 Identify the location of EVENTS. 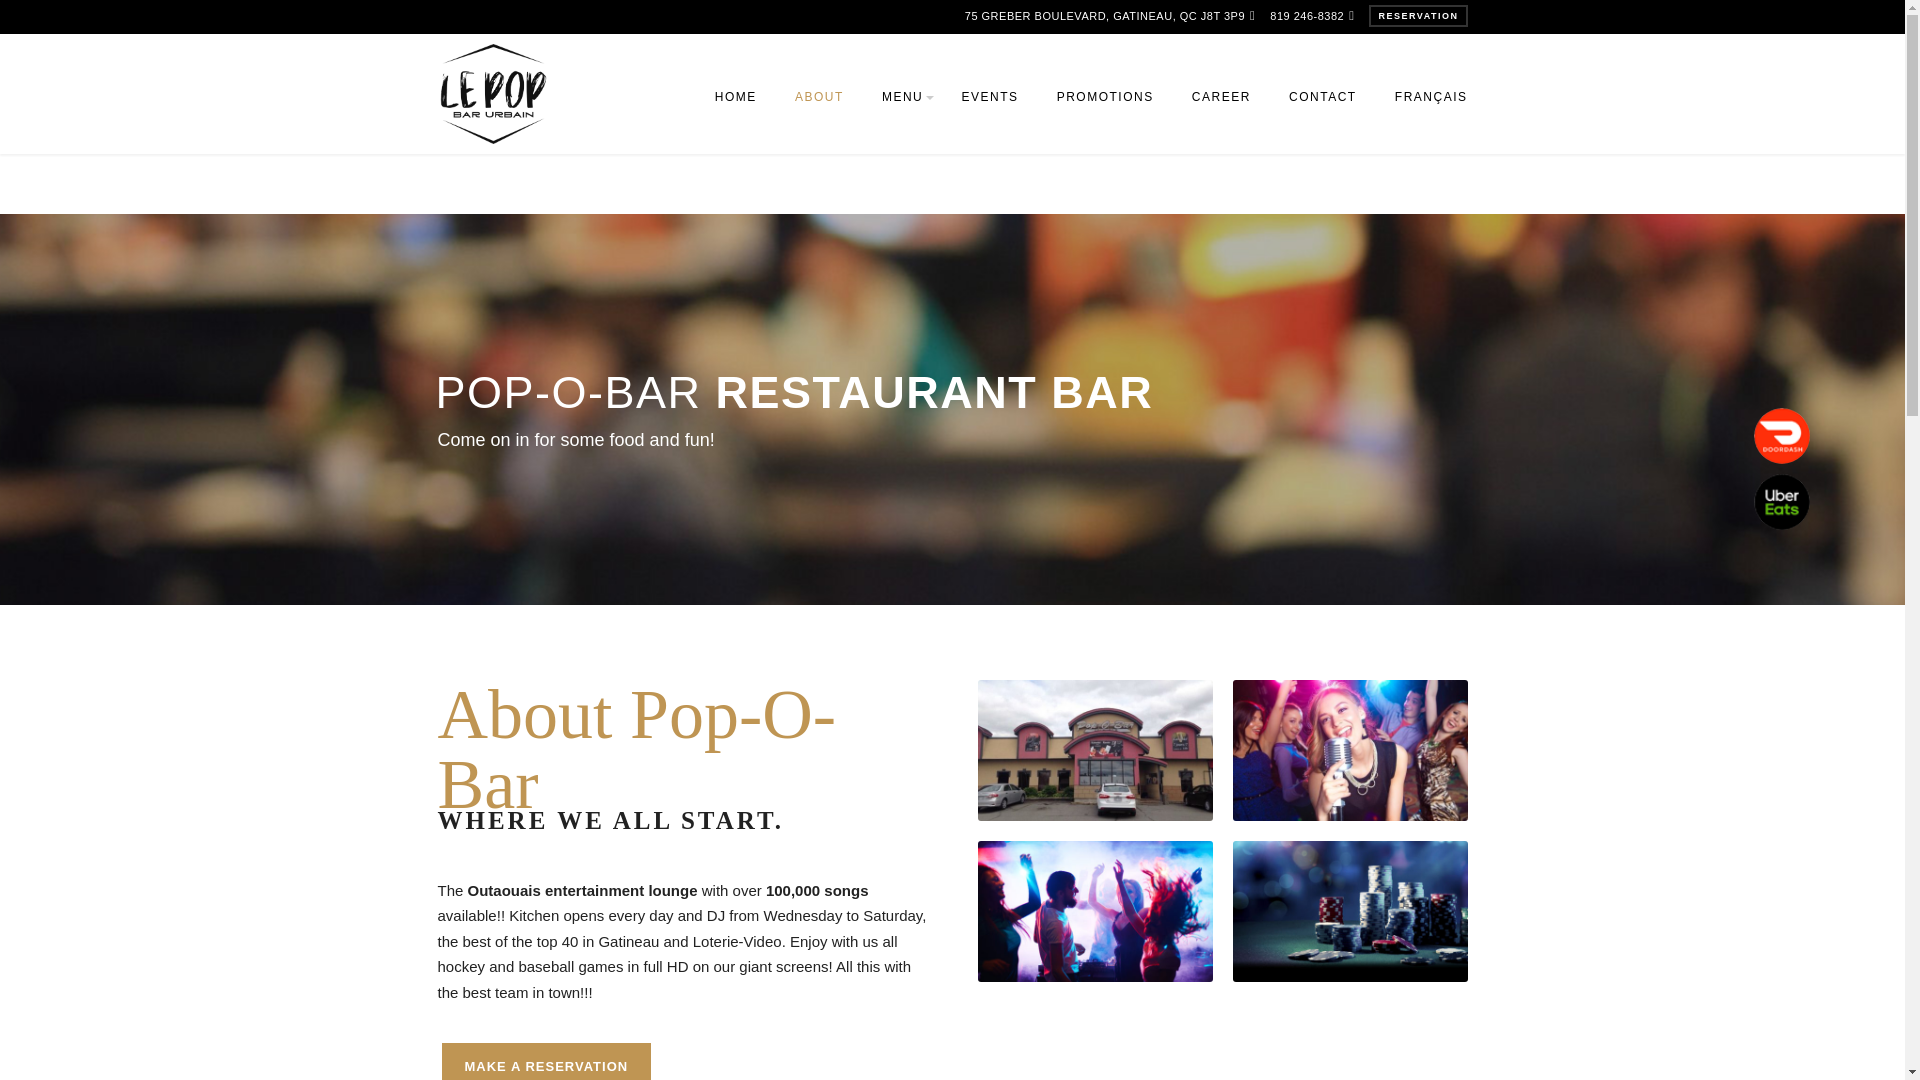
(989, 108).